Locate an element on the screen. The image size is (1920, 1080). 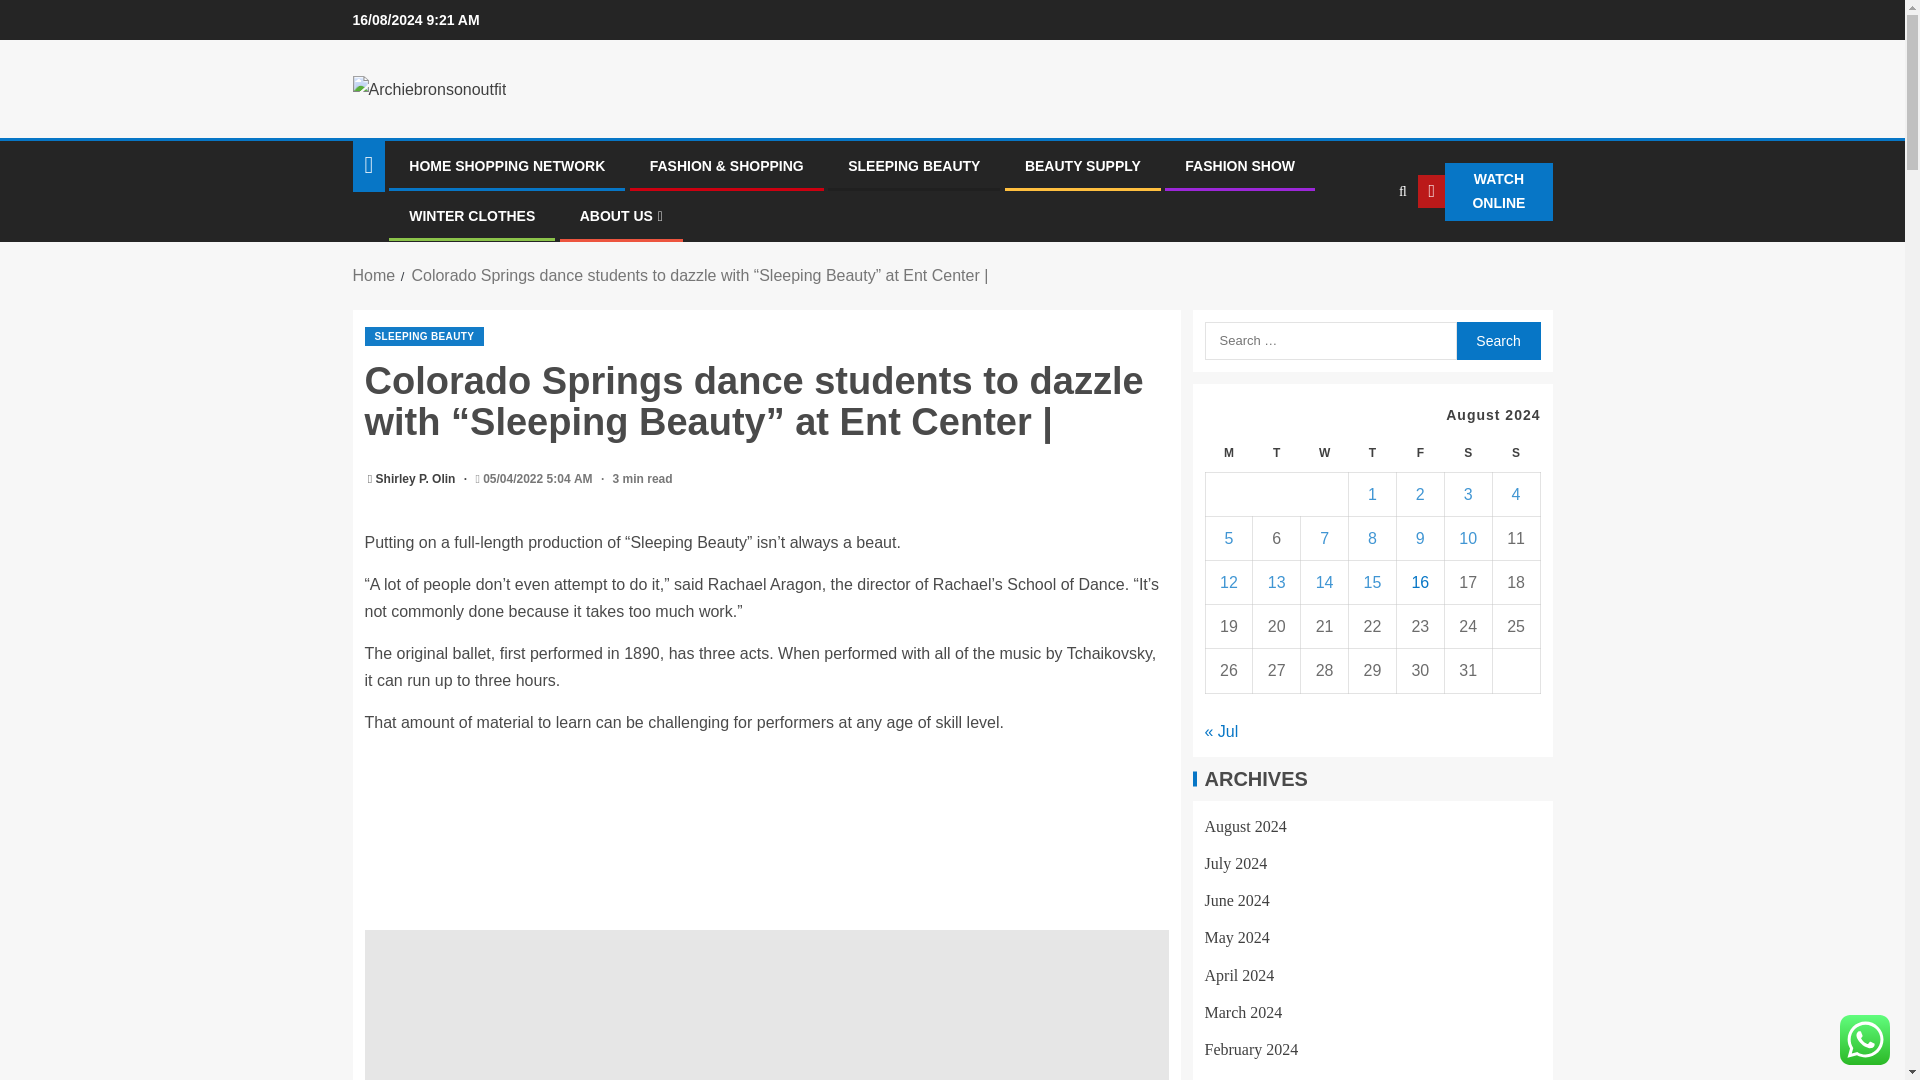
Home is located at coordinates (373, 275).